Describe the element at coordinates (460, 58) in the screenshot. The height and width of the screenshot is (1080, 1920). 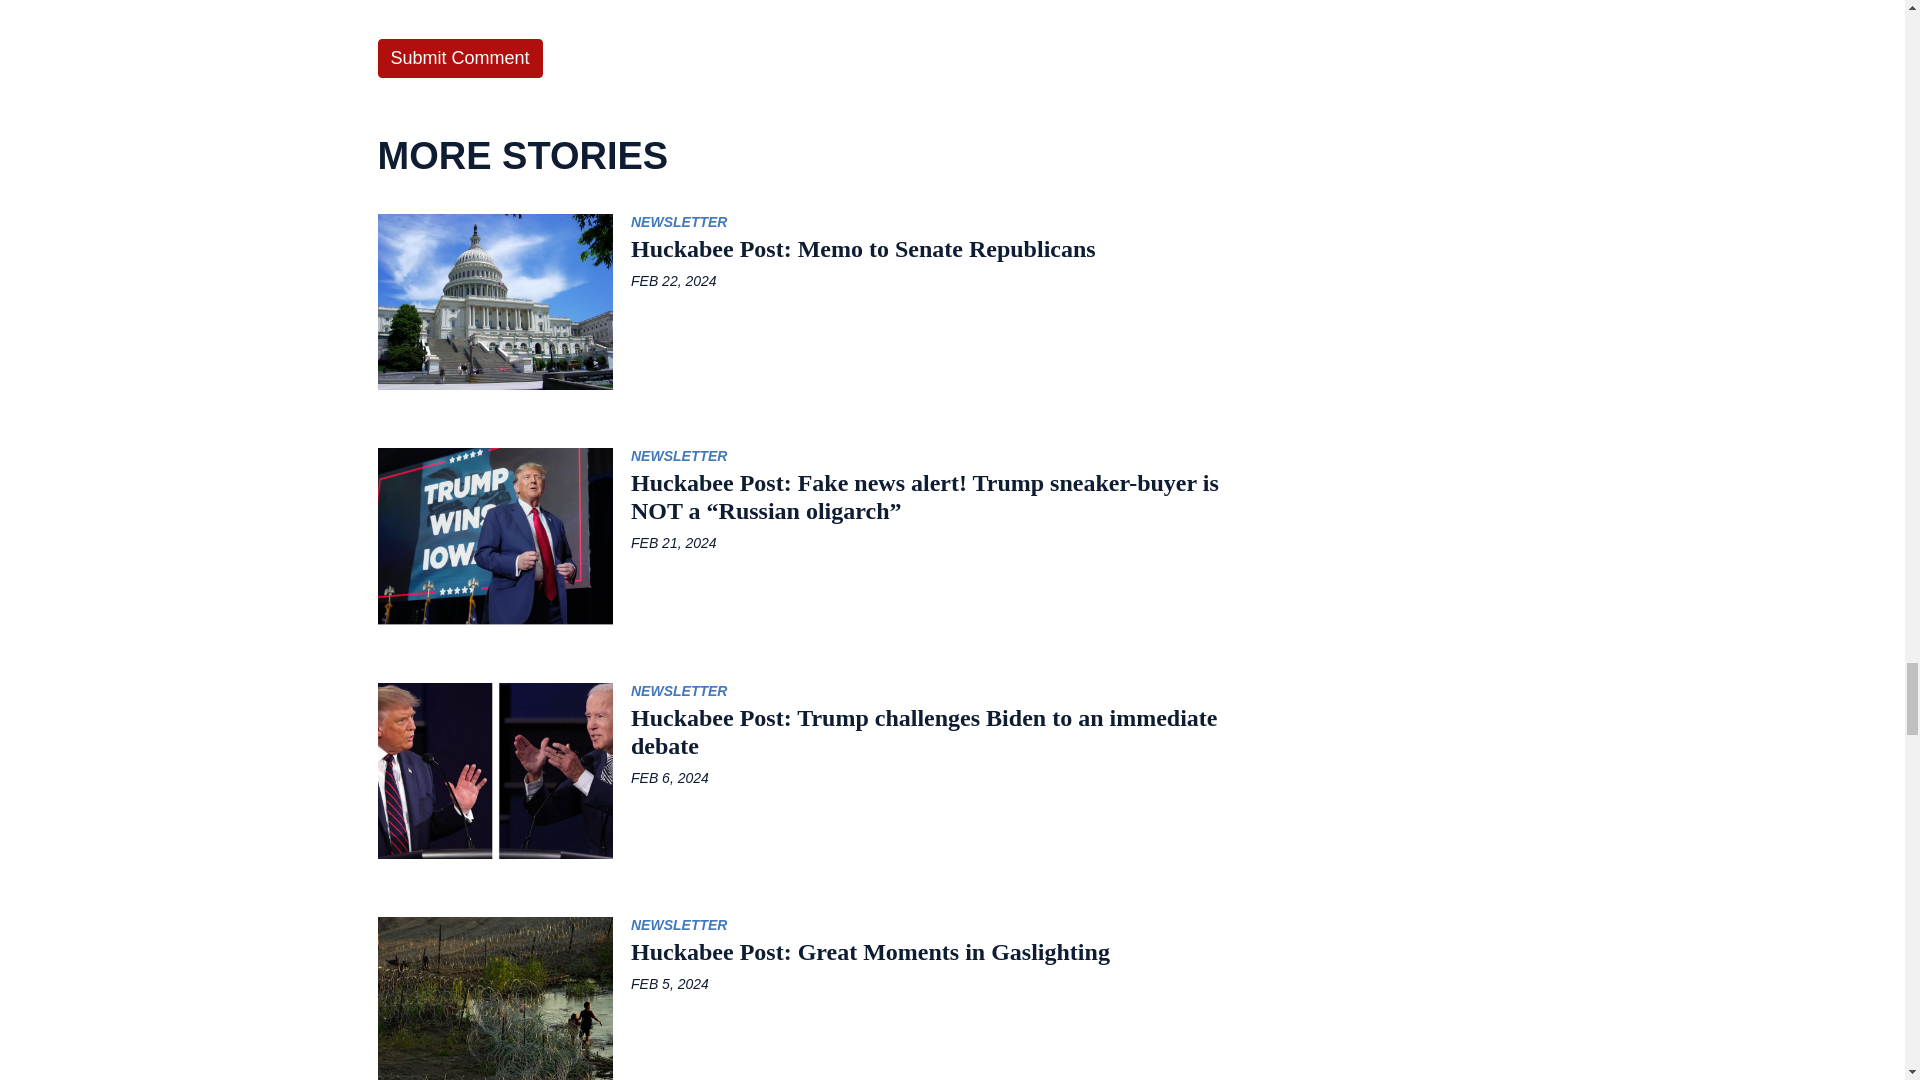
I see `Submit Comment` at that location.